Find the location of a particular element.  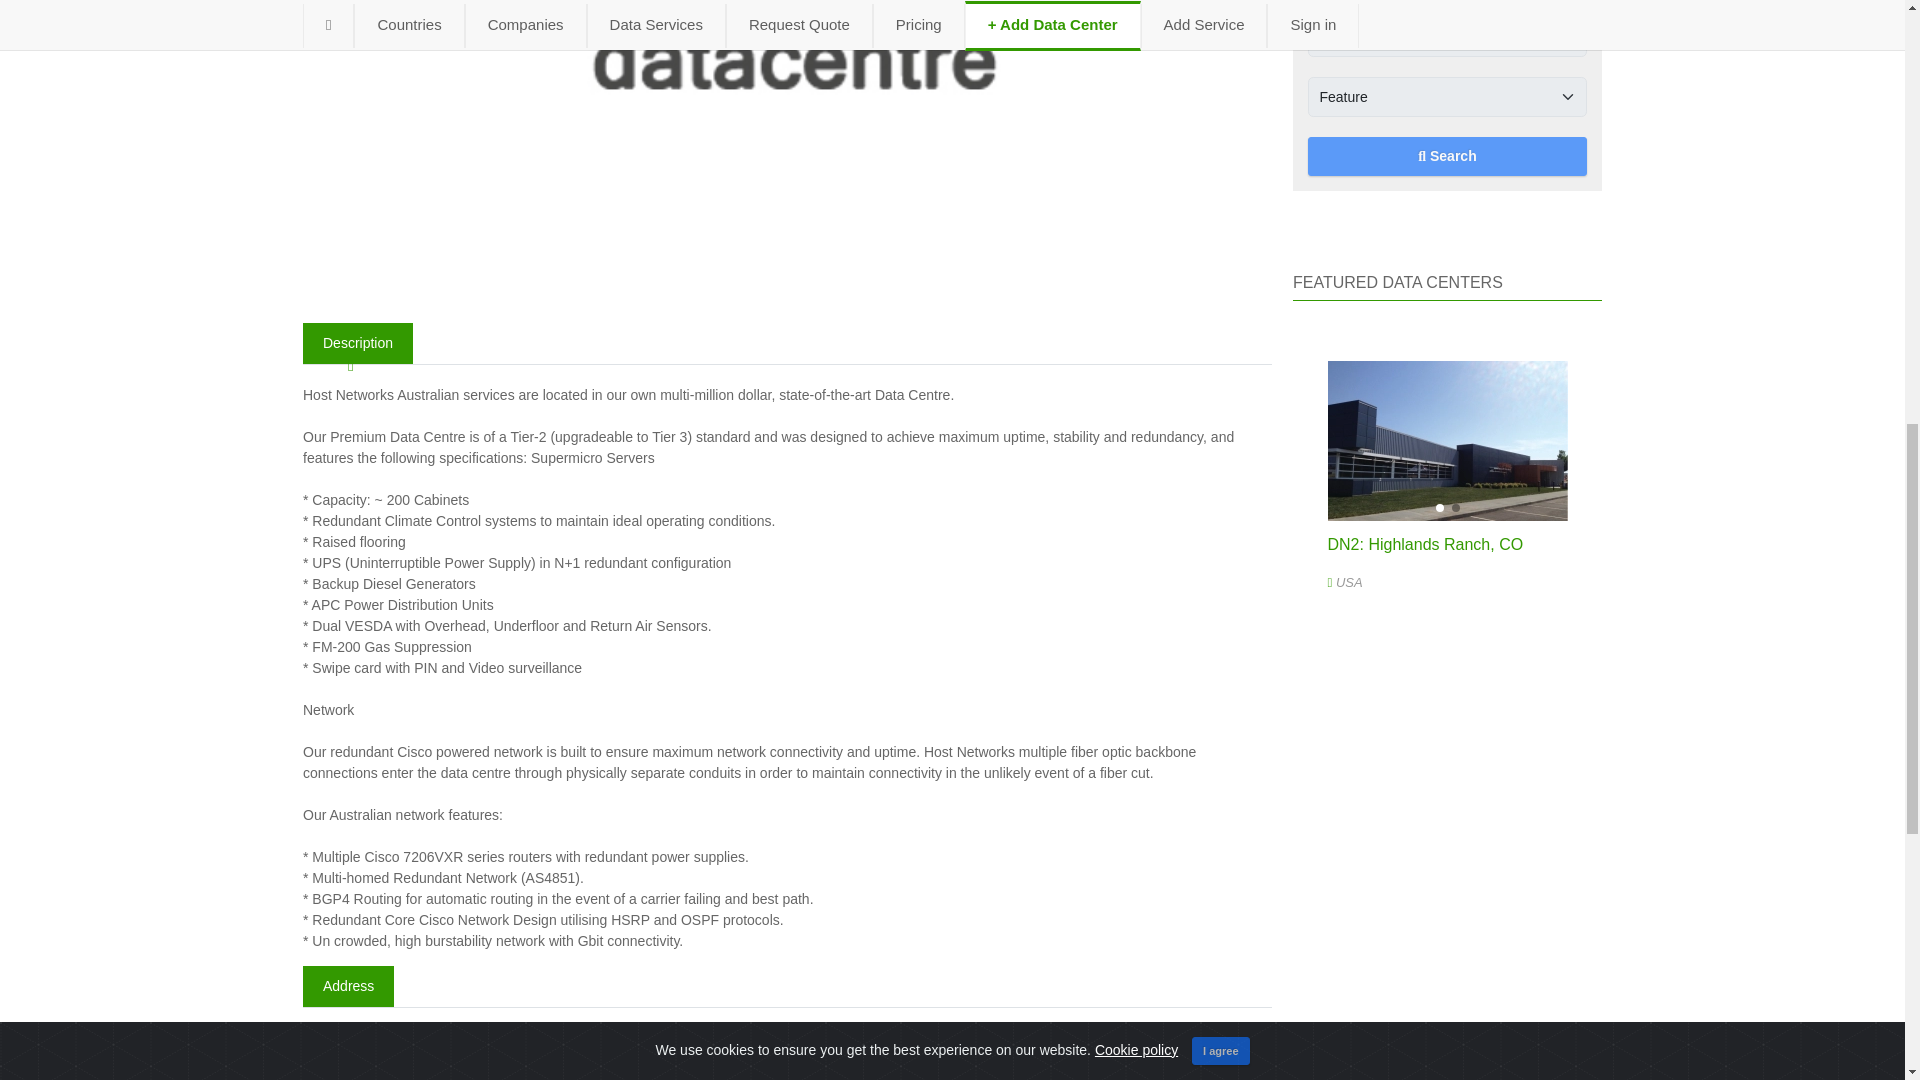

DN2: Highlands Ranch, CO is located at coordinates (1426, 544).